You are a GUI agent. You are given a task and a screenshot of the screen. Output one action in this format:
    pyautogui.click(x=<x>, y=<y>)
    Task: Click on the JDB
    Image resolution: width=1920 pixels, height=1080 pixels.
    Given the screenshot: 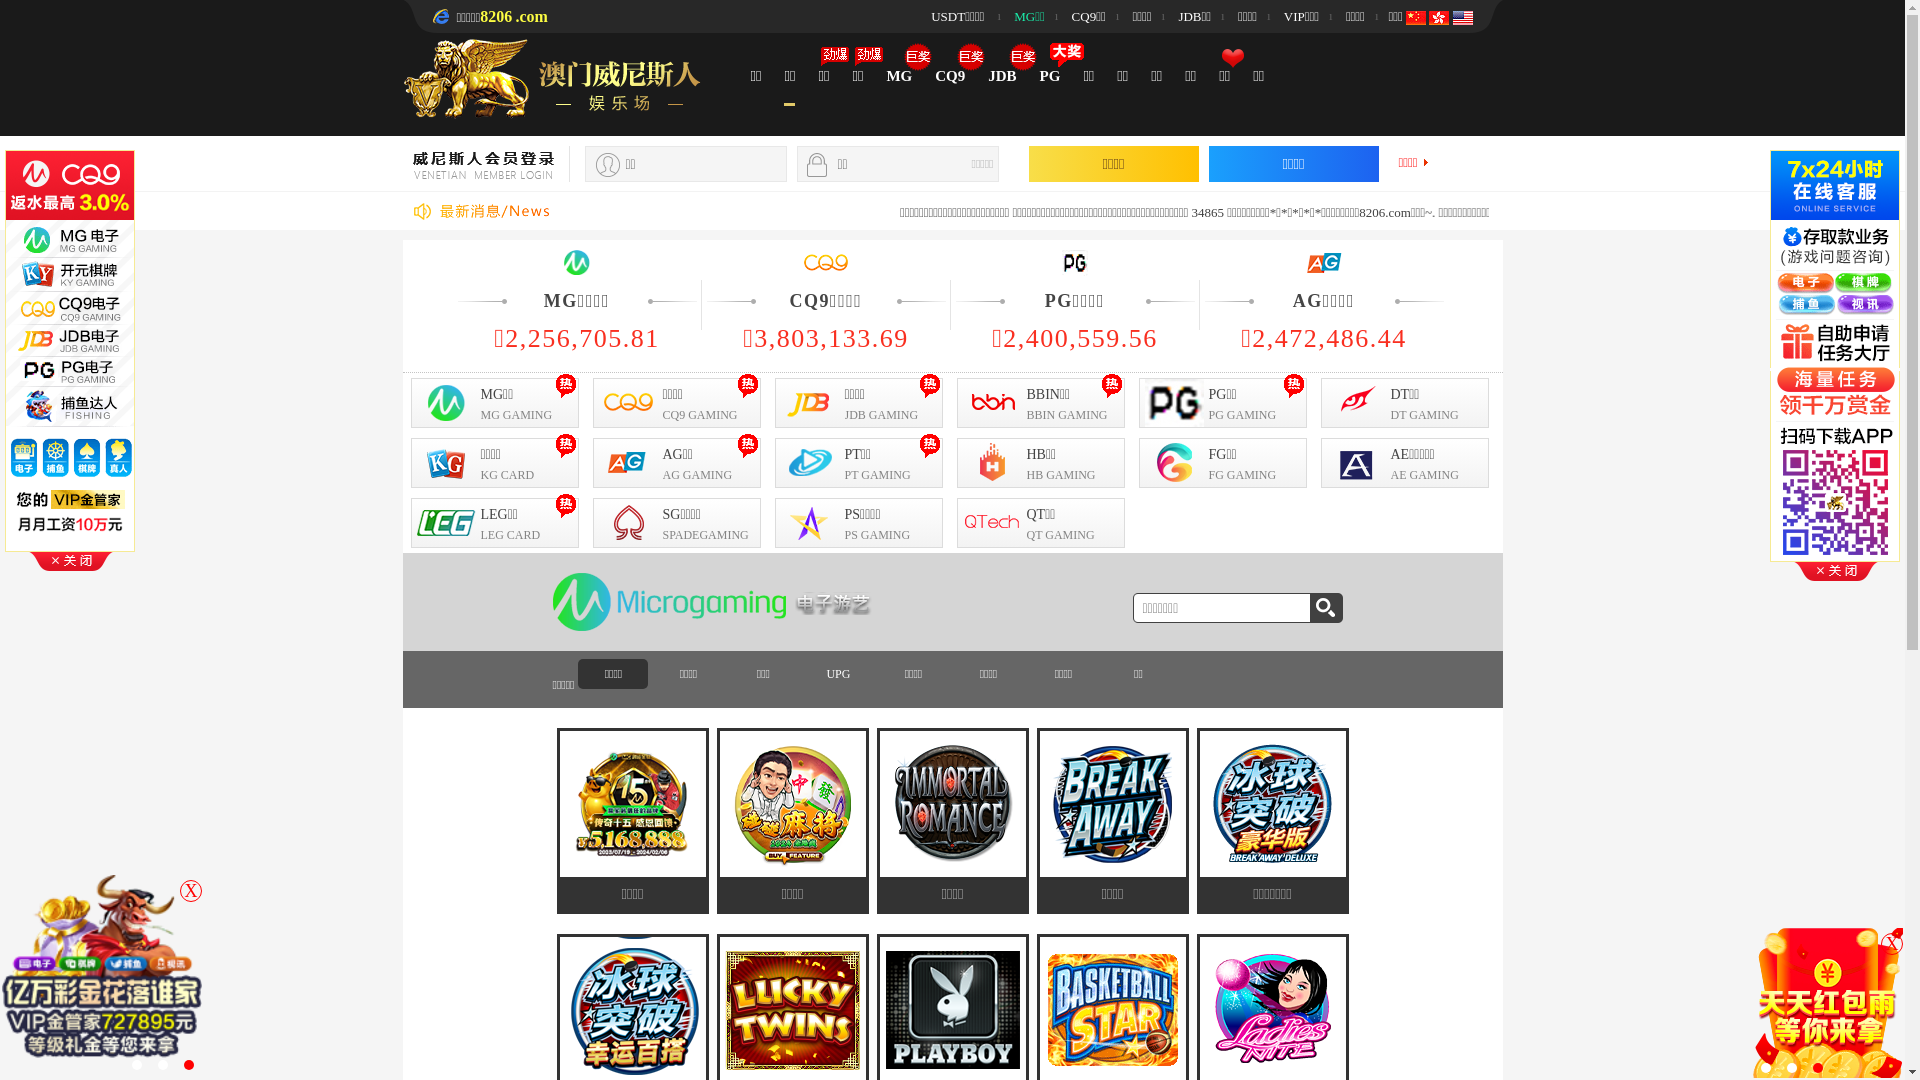 What is the action you would take?
    pyautogui.click(x=1002, y=76)
    